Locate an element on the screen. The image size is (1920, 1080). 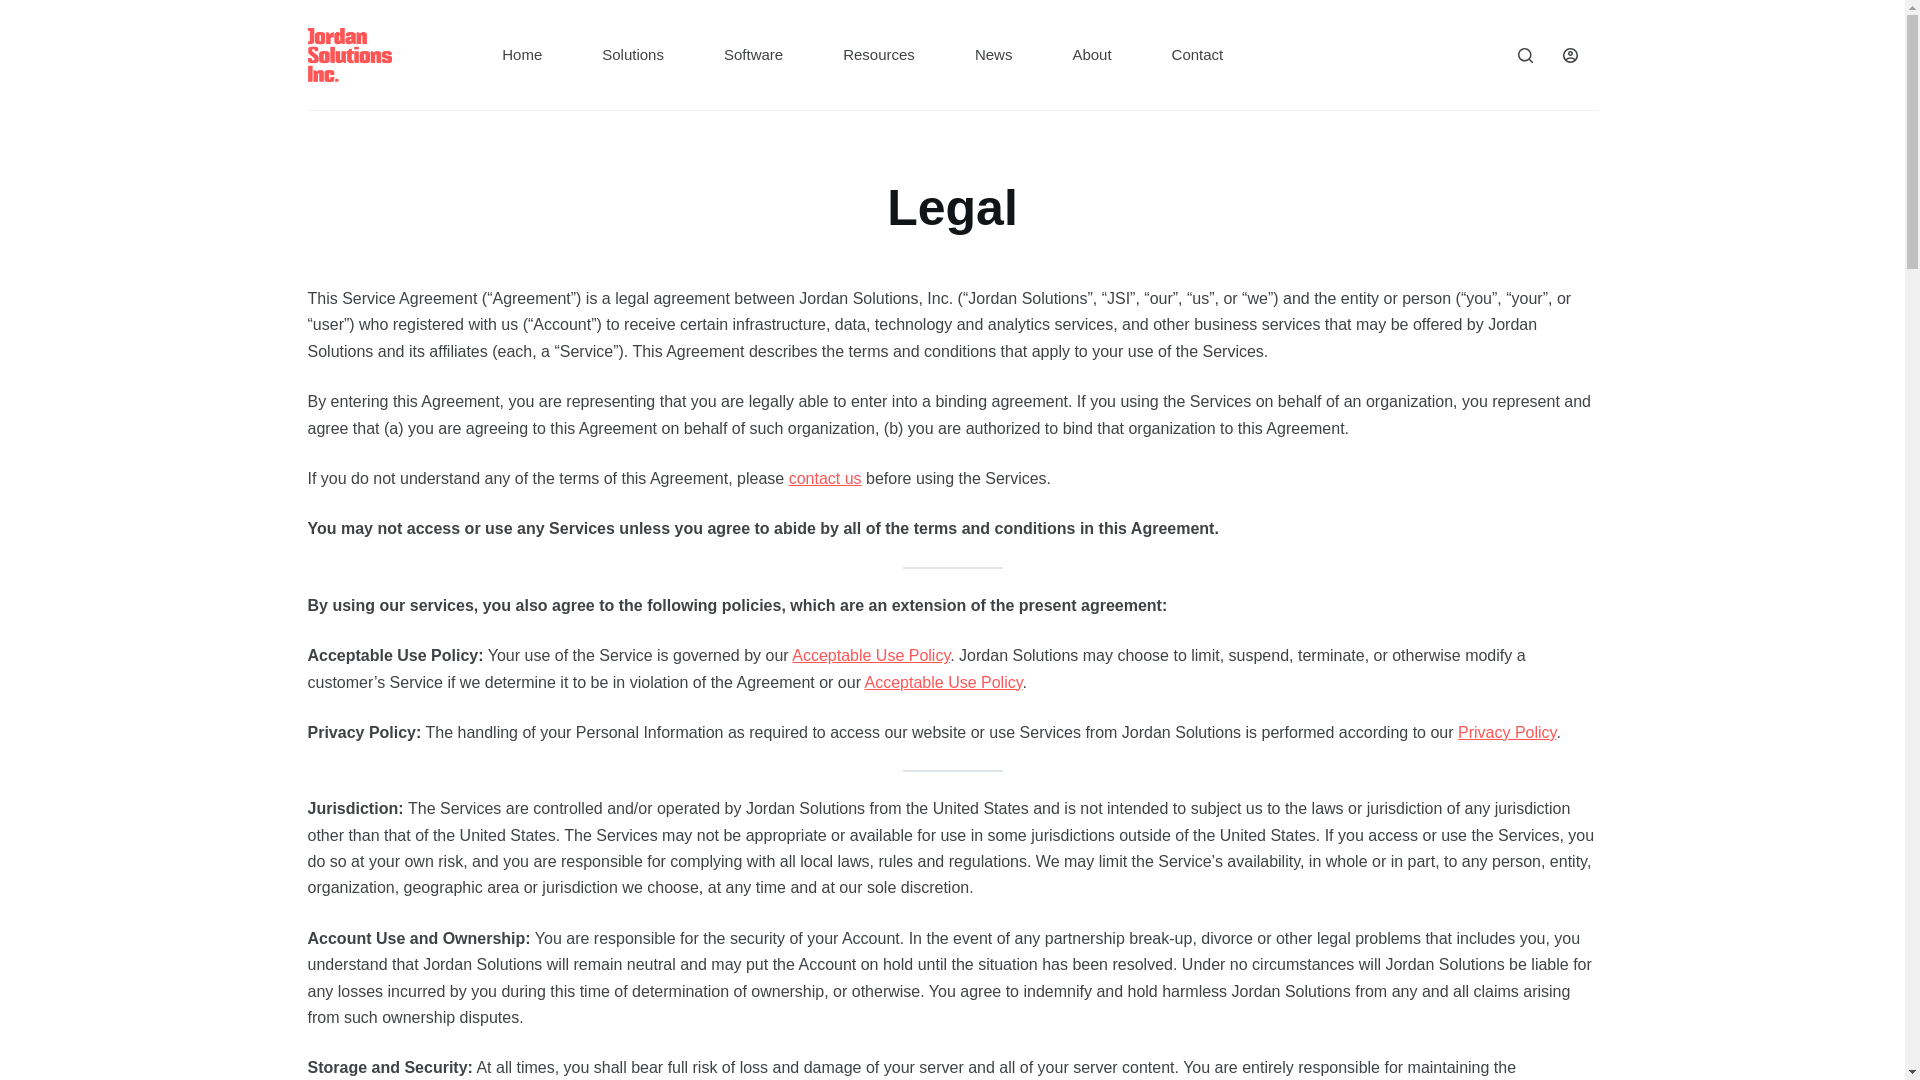
News is located at coordinates (993, 55).